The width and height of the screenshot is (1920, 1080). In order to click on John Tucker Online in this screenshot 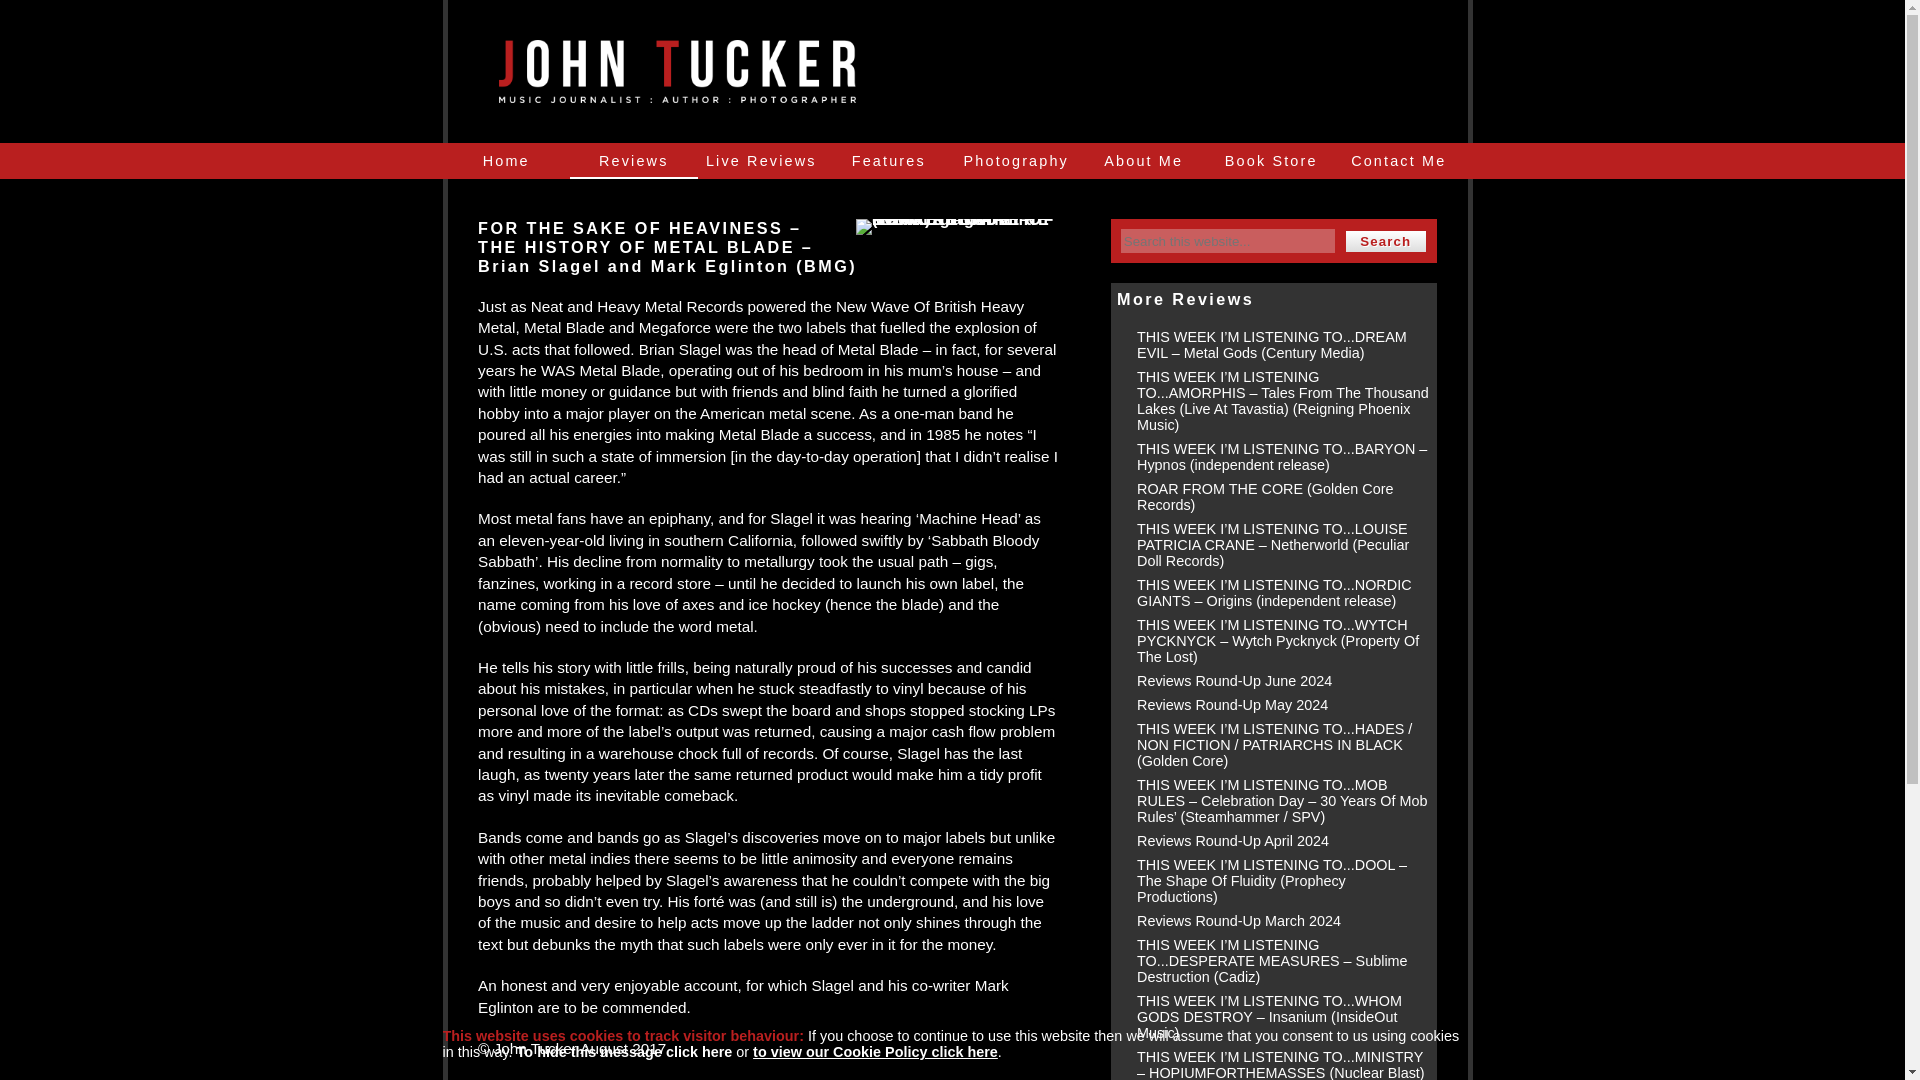, I will do `click(676, 92)`.